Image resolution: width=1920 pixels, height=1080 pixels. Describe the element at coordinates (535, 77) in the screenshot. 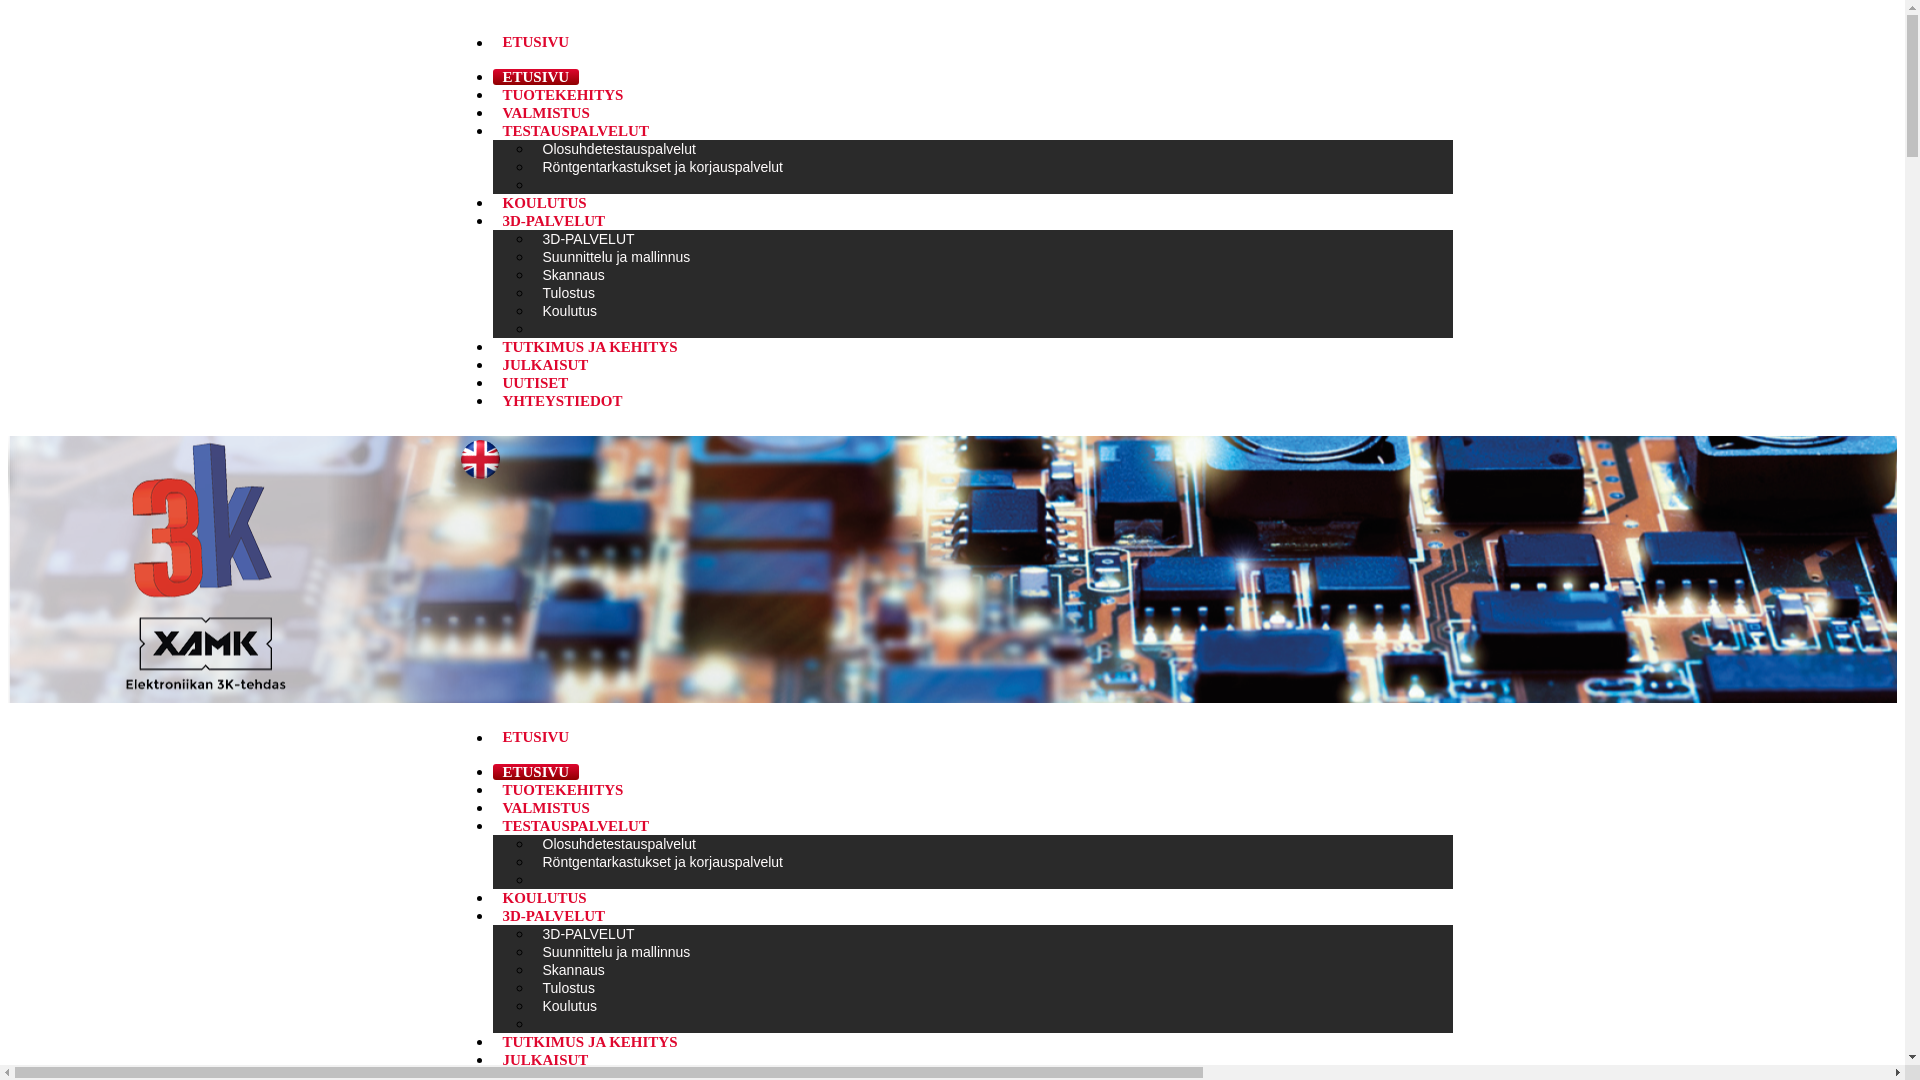

I see `ETUSIVU` at that location.